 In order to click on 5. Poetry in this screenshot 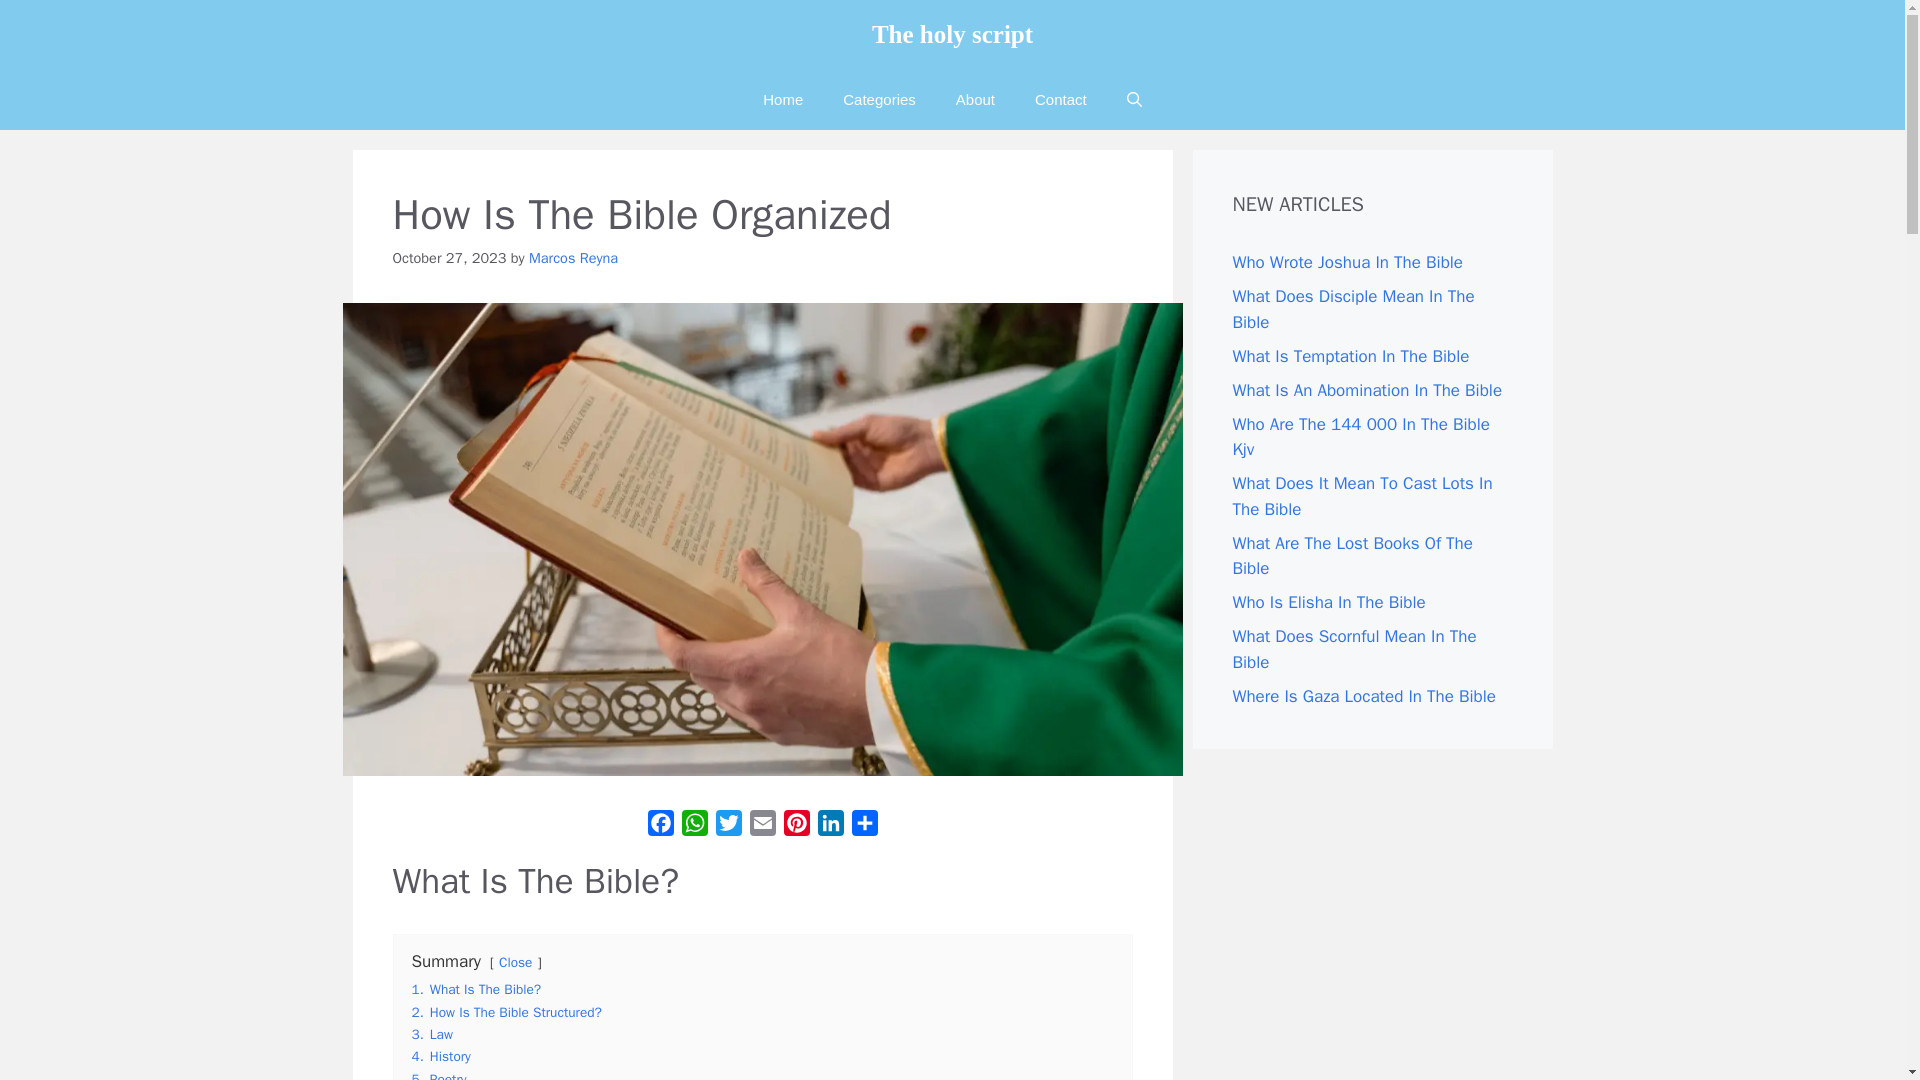, I will do `click(439, 1076)`.